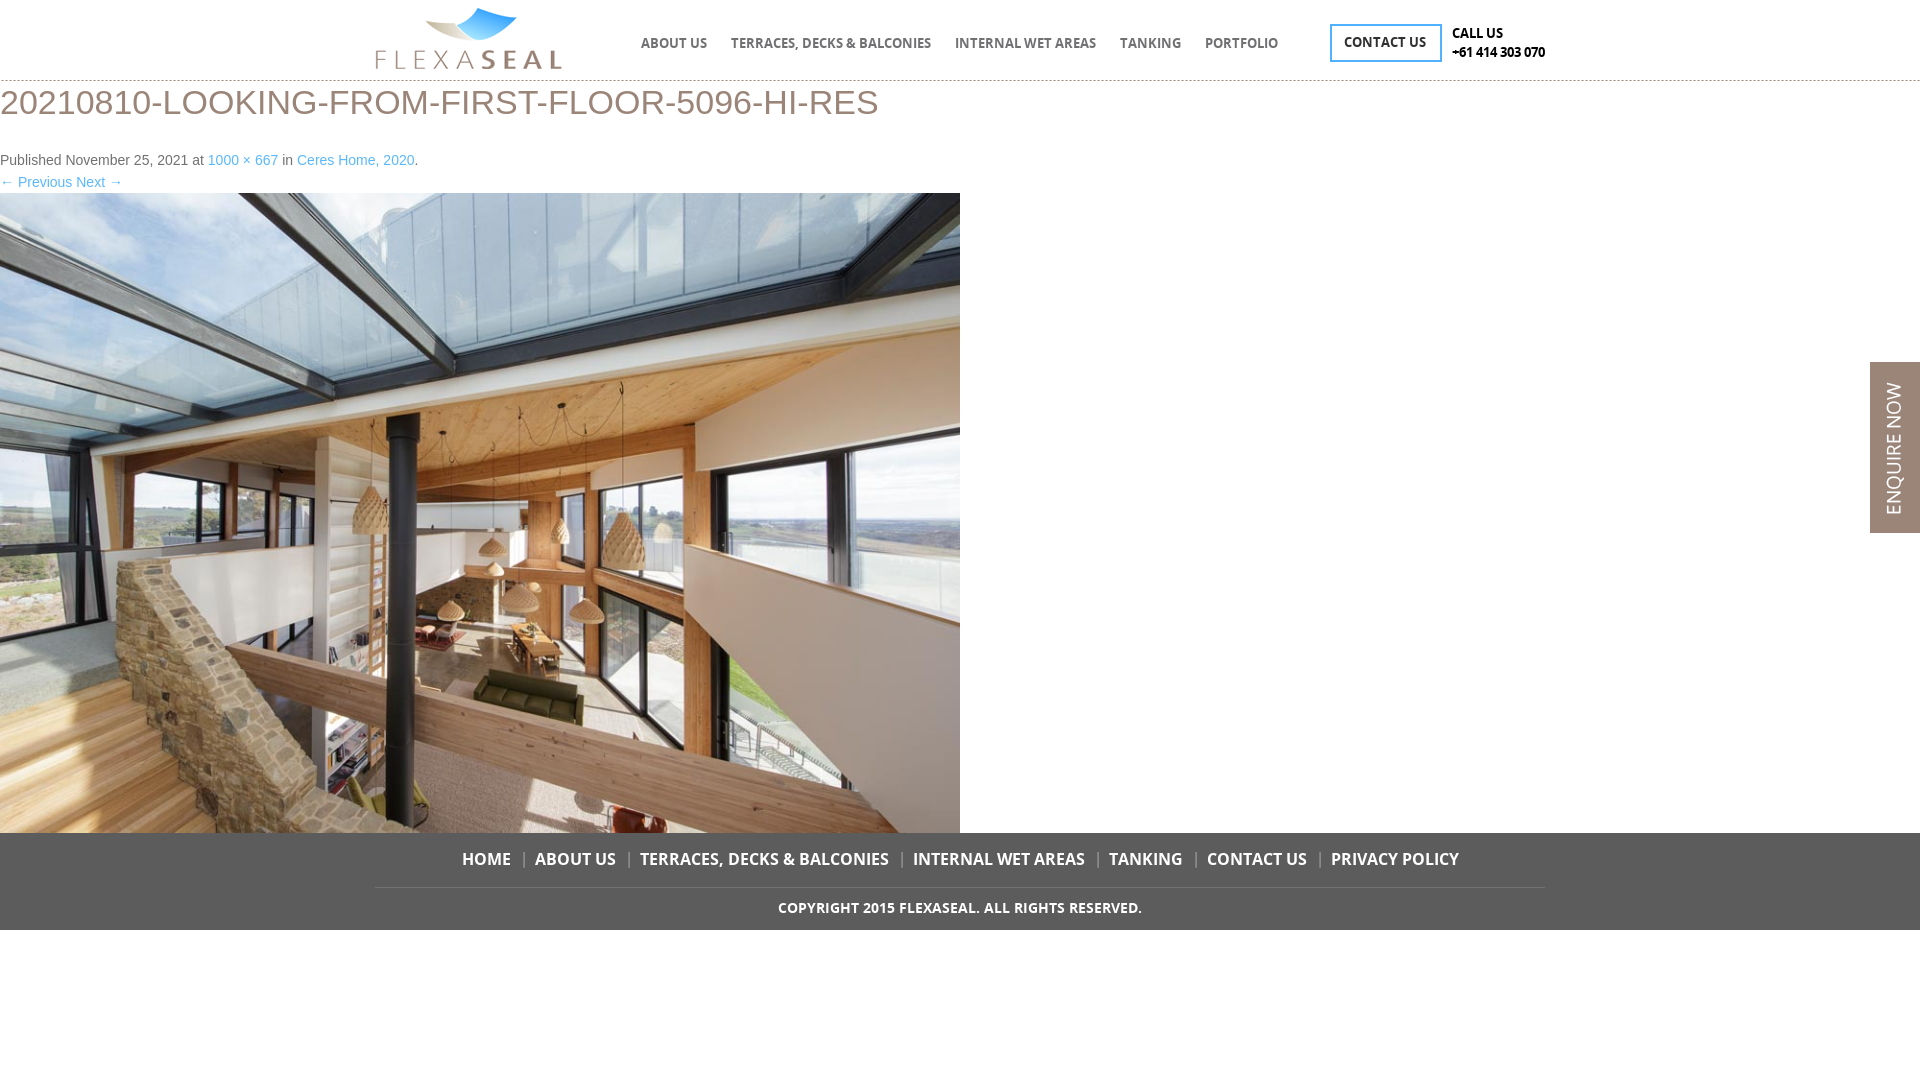 This screenshot has width=1920, height=1080. I want to click on Ceres Home, 2020, so click(356, 160).